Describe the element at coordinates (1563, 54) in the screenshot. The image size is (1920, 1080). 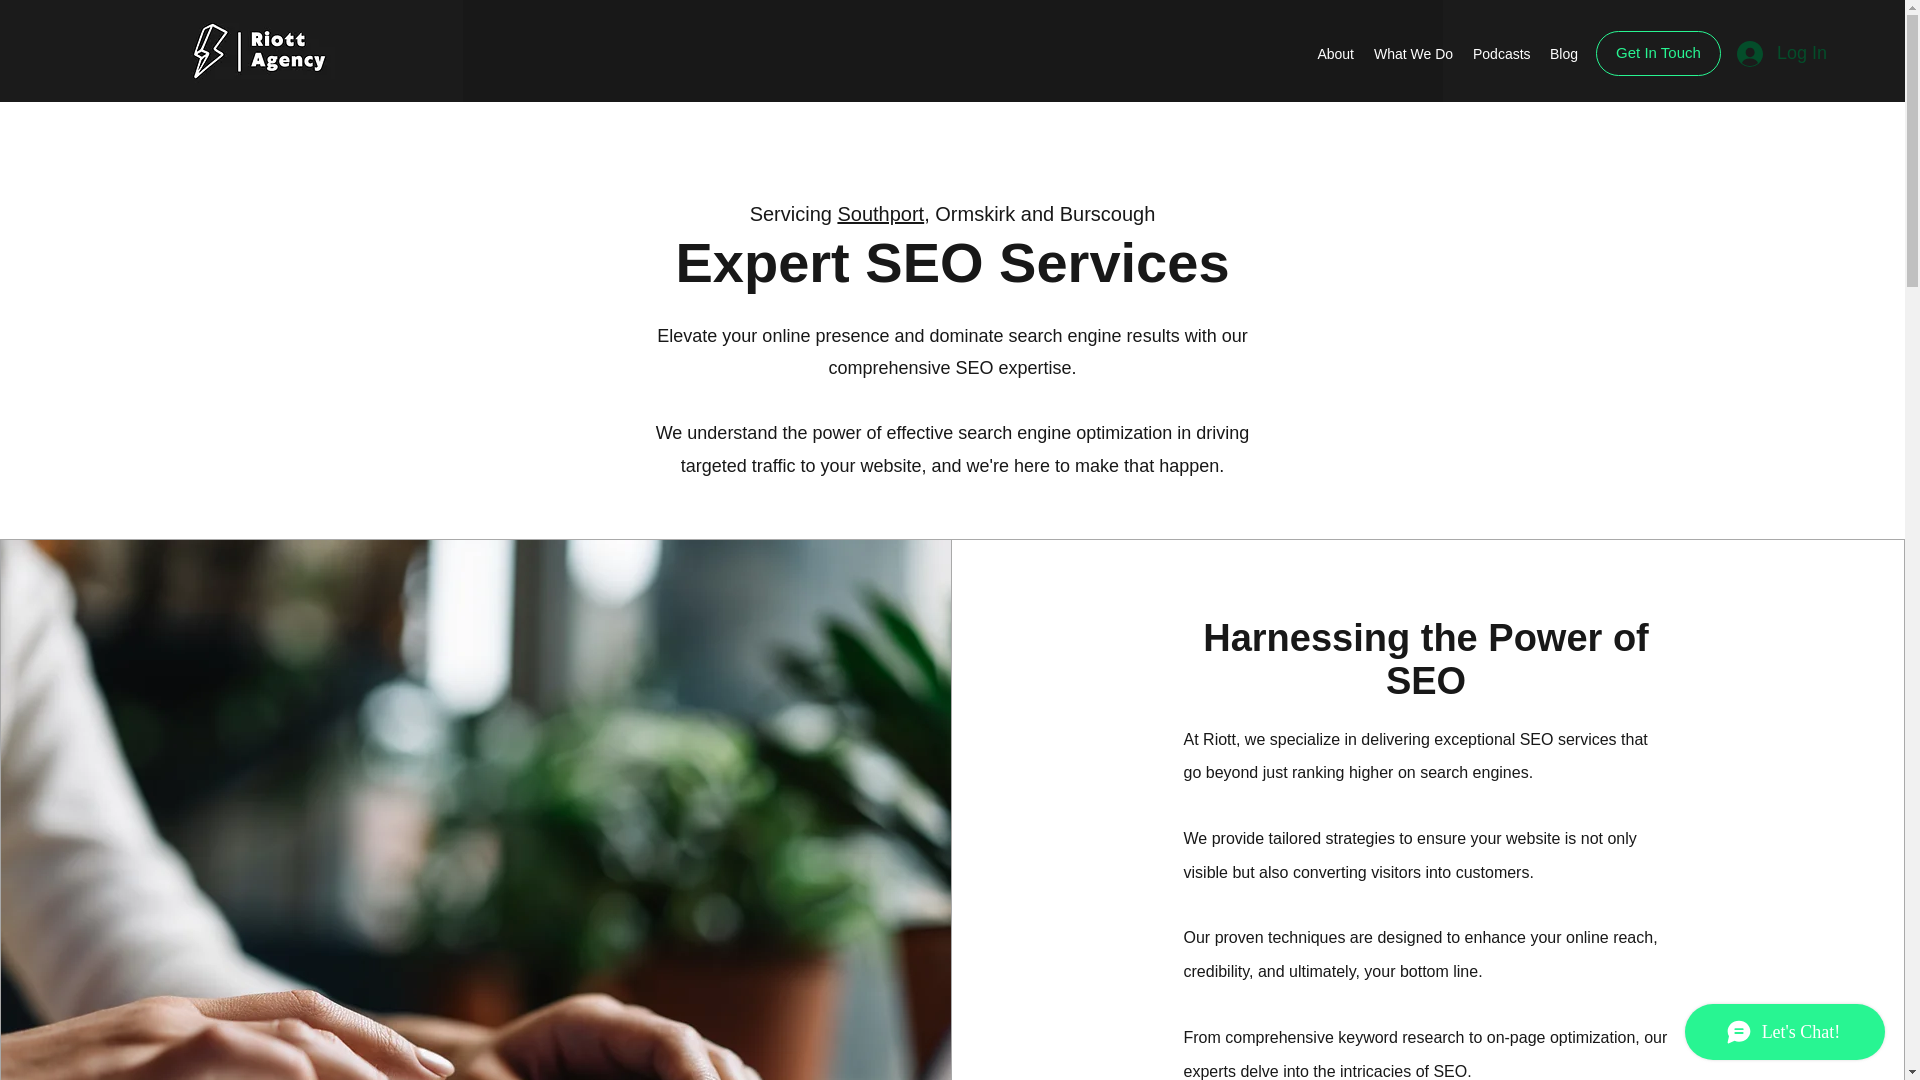
I see `Blog` at that location.